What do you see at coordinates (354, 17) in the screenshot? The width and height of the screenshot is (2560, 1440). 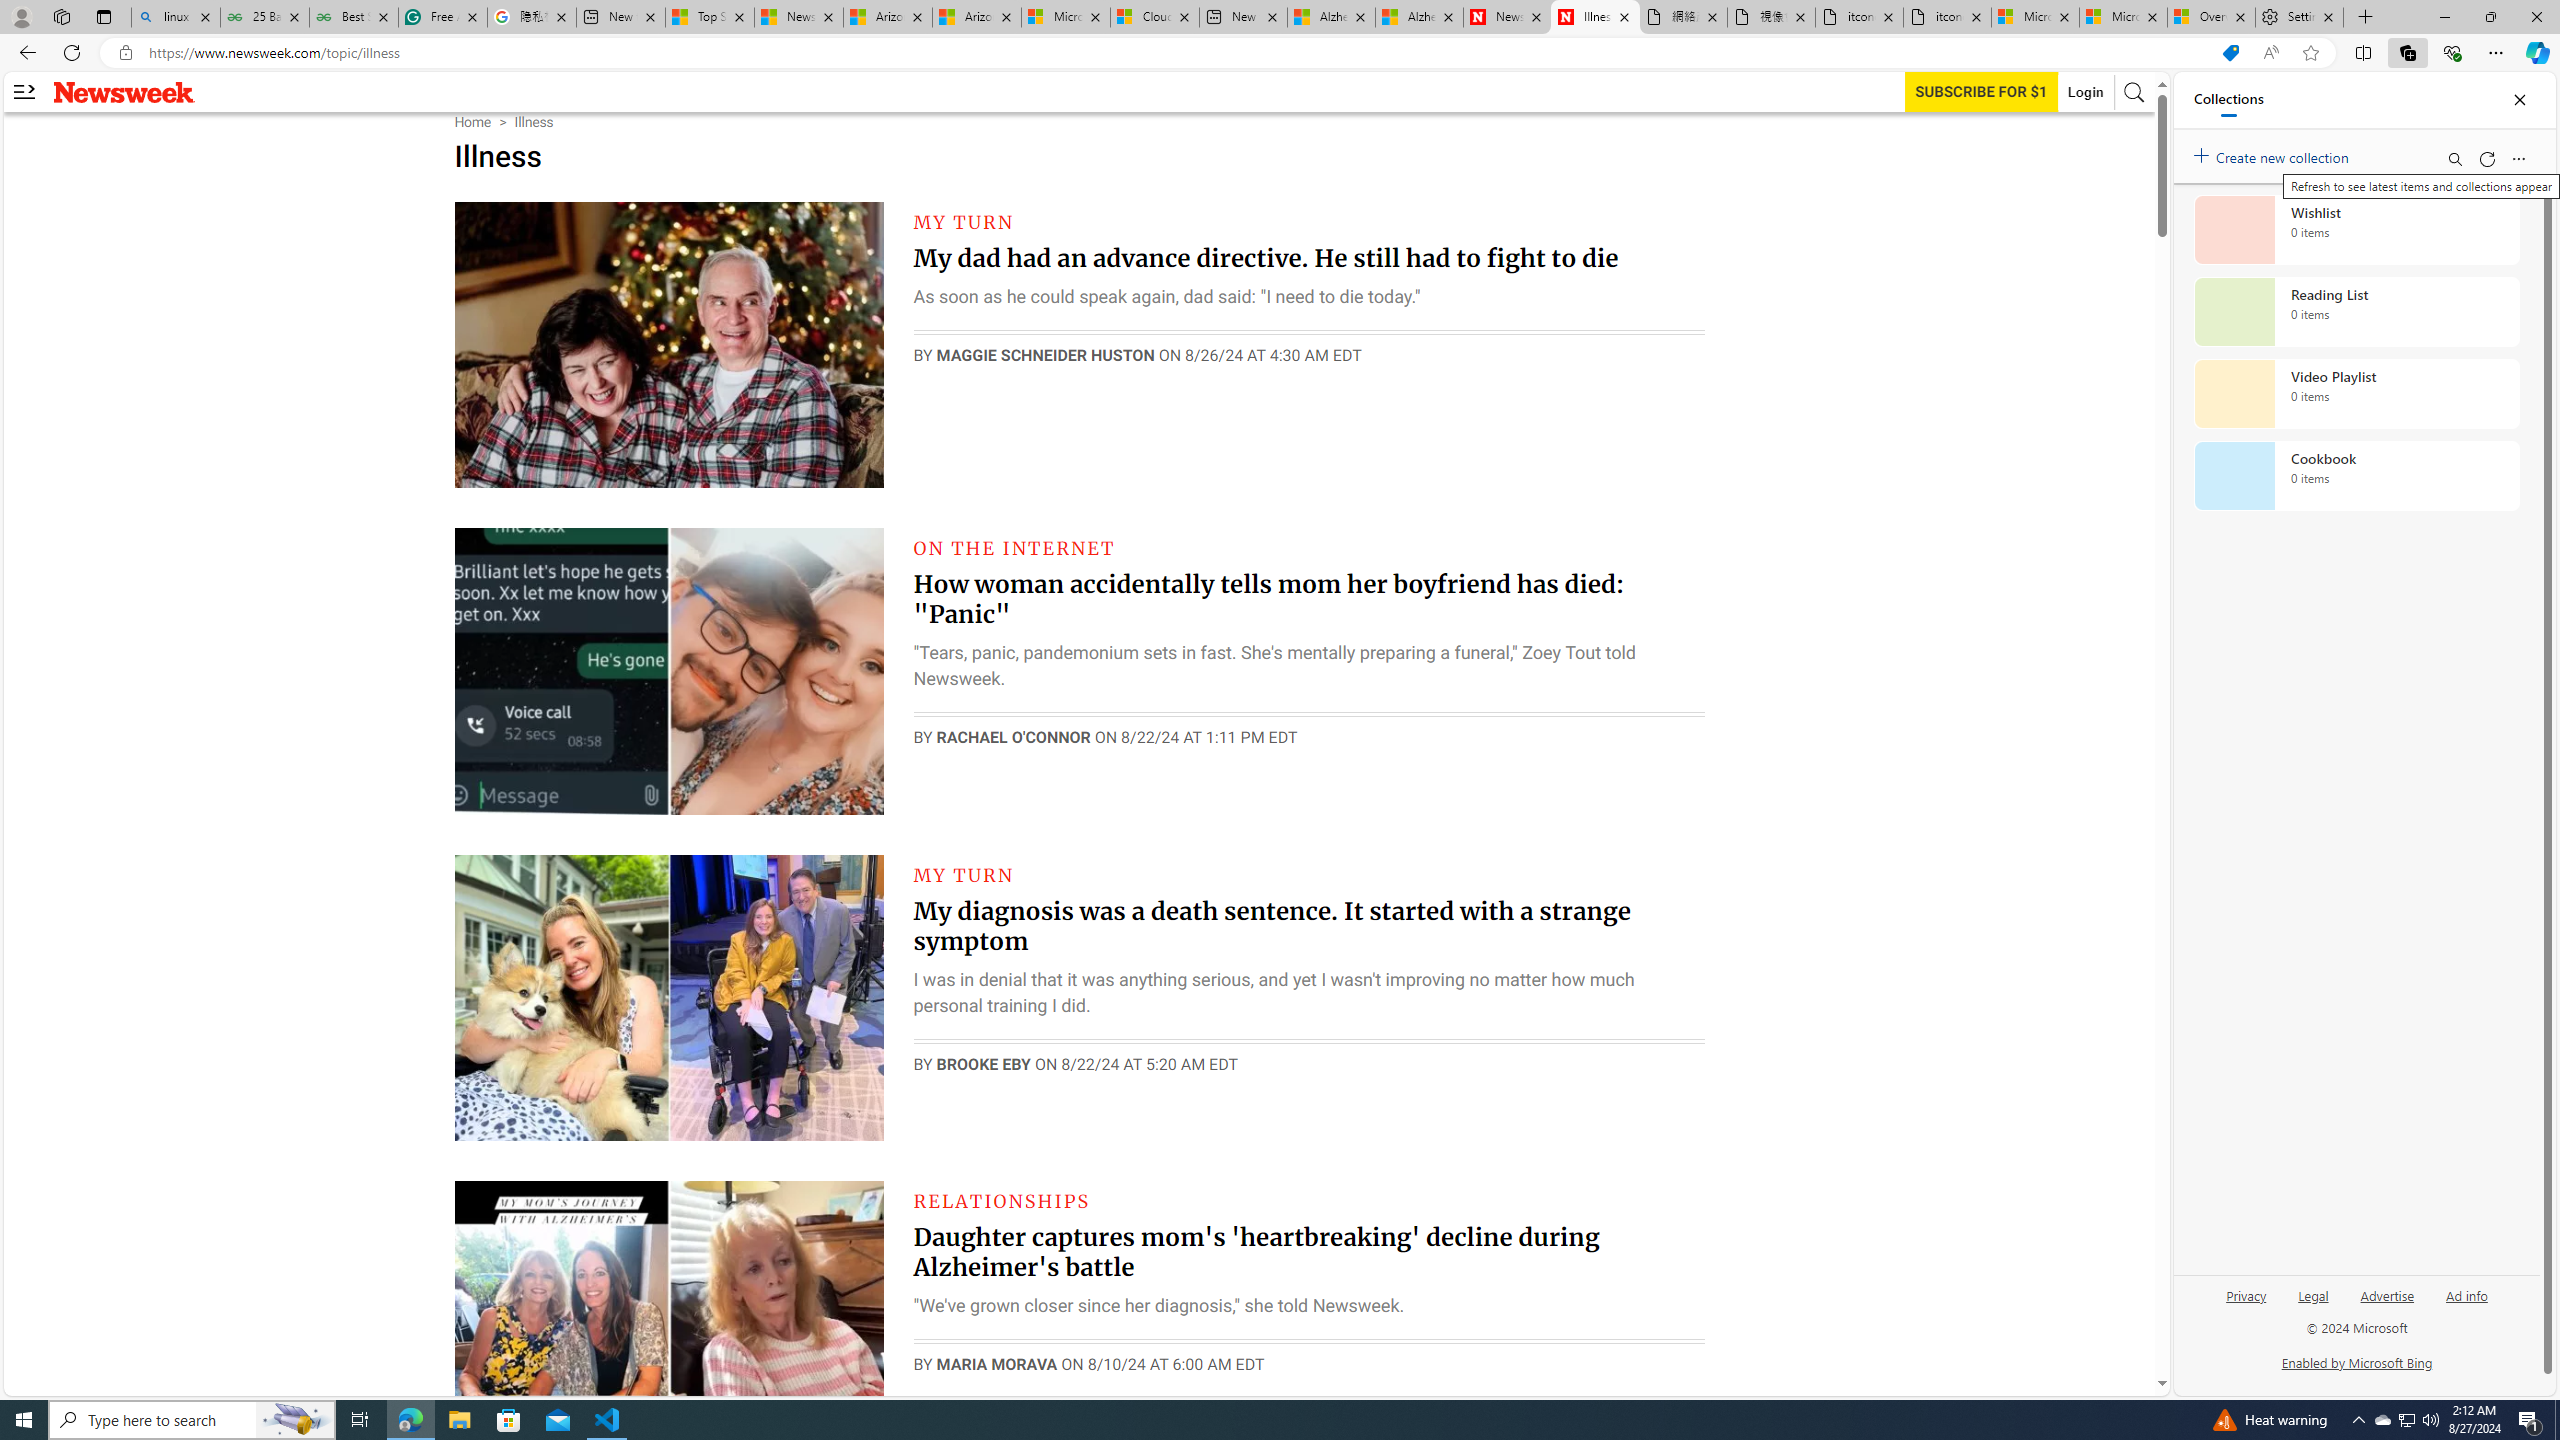 I see `Best SSL Certificates Provider in India - GeeksforGeeks` at bounding box center [354, 17].